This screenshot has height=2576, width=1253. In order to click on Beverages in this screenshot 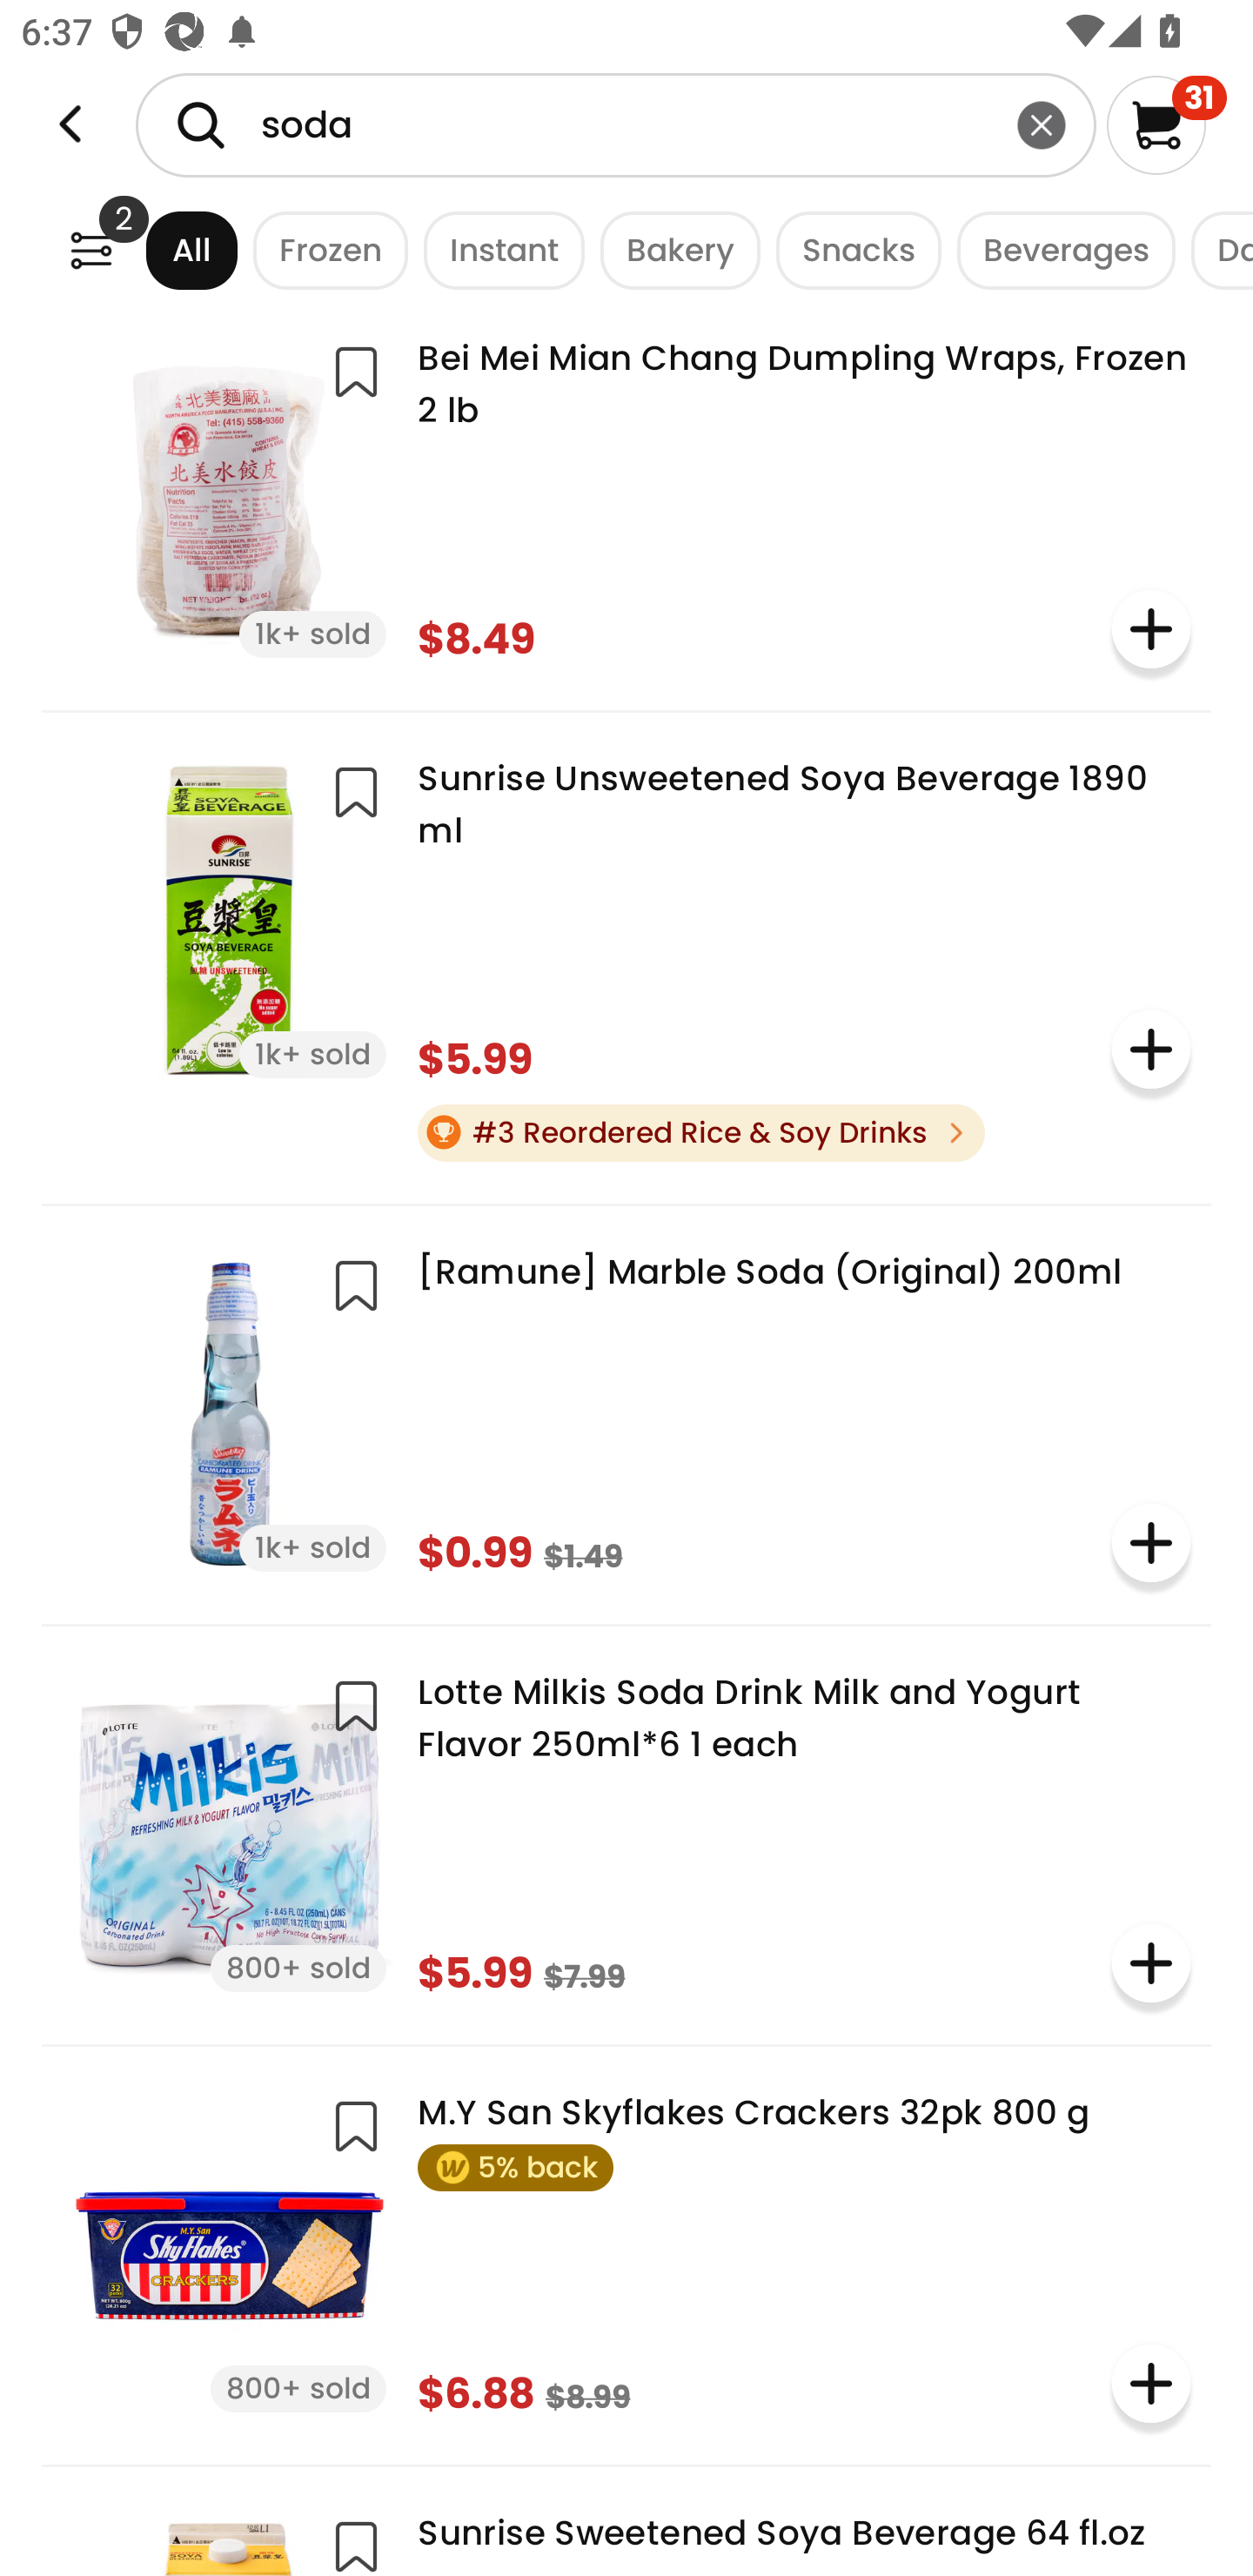, I will do `click(1058, 249)`.